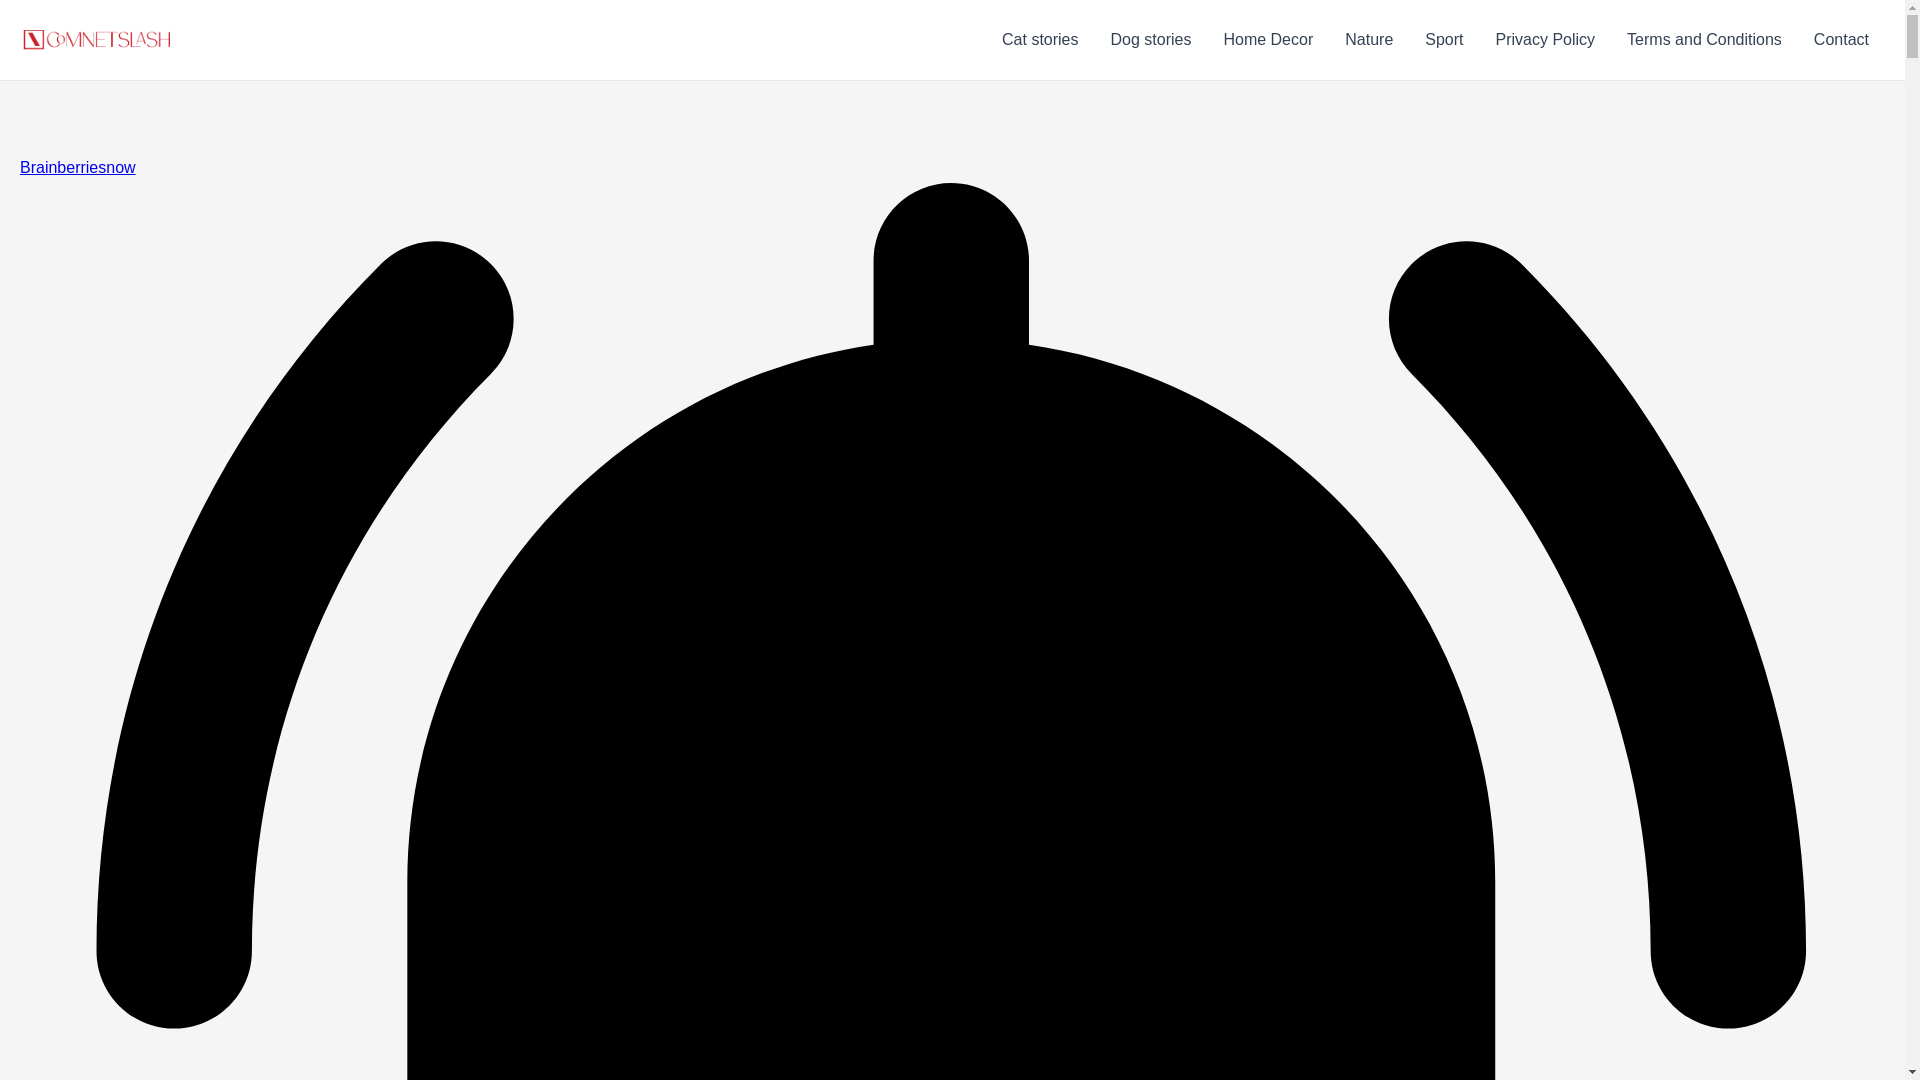 The height and width of the screenshot is (1080, 1920). I want to click on Contact, so click(1841, 40).